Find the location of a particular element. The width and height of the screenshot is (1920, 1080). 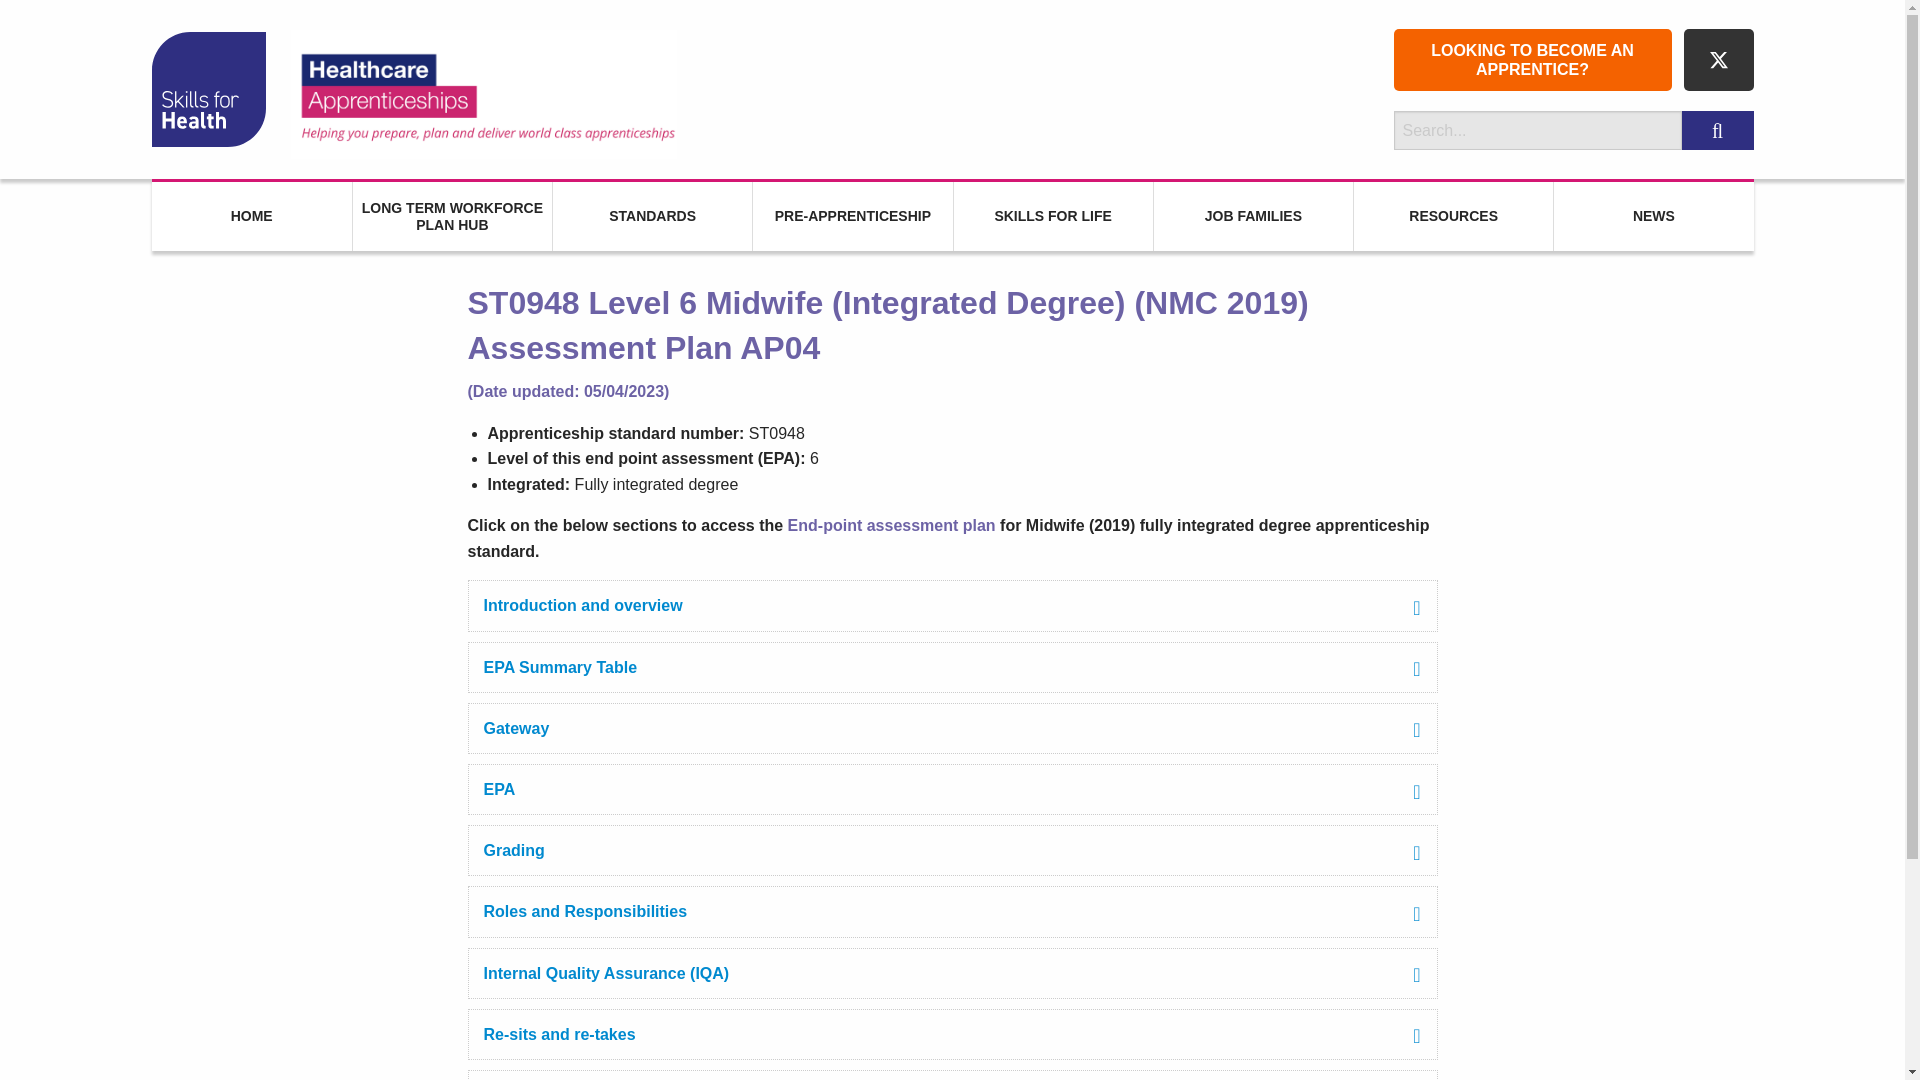

HOME is located at coordinates (251, 216).